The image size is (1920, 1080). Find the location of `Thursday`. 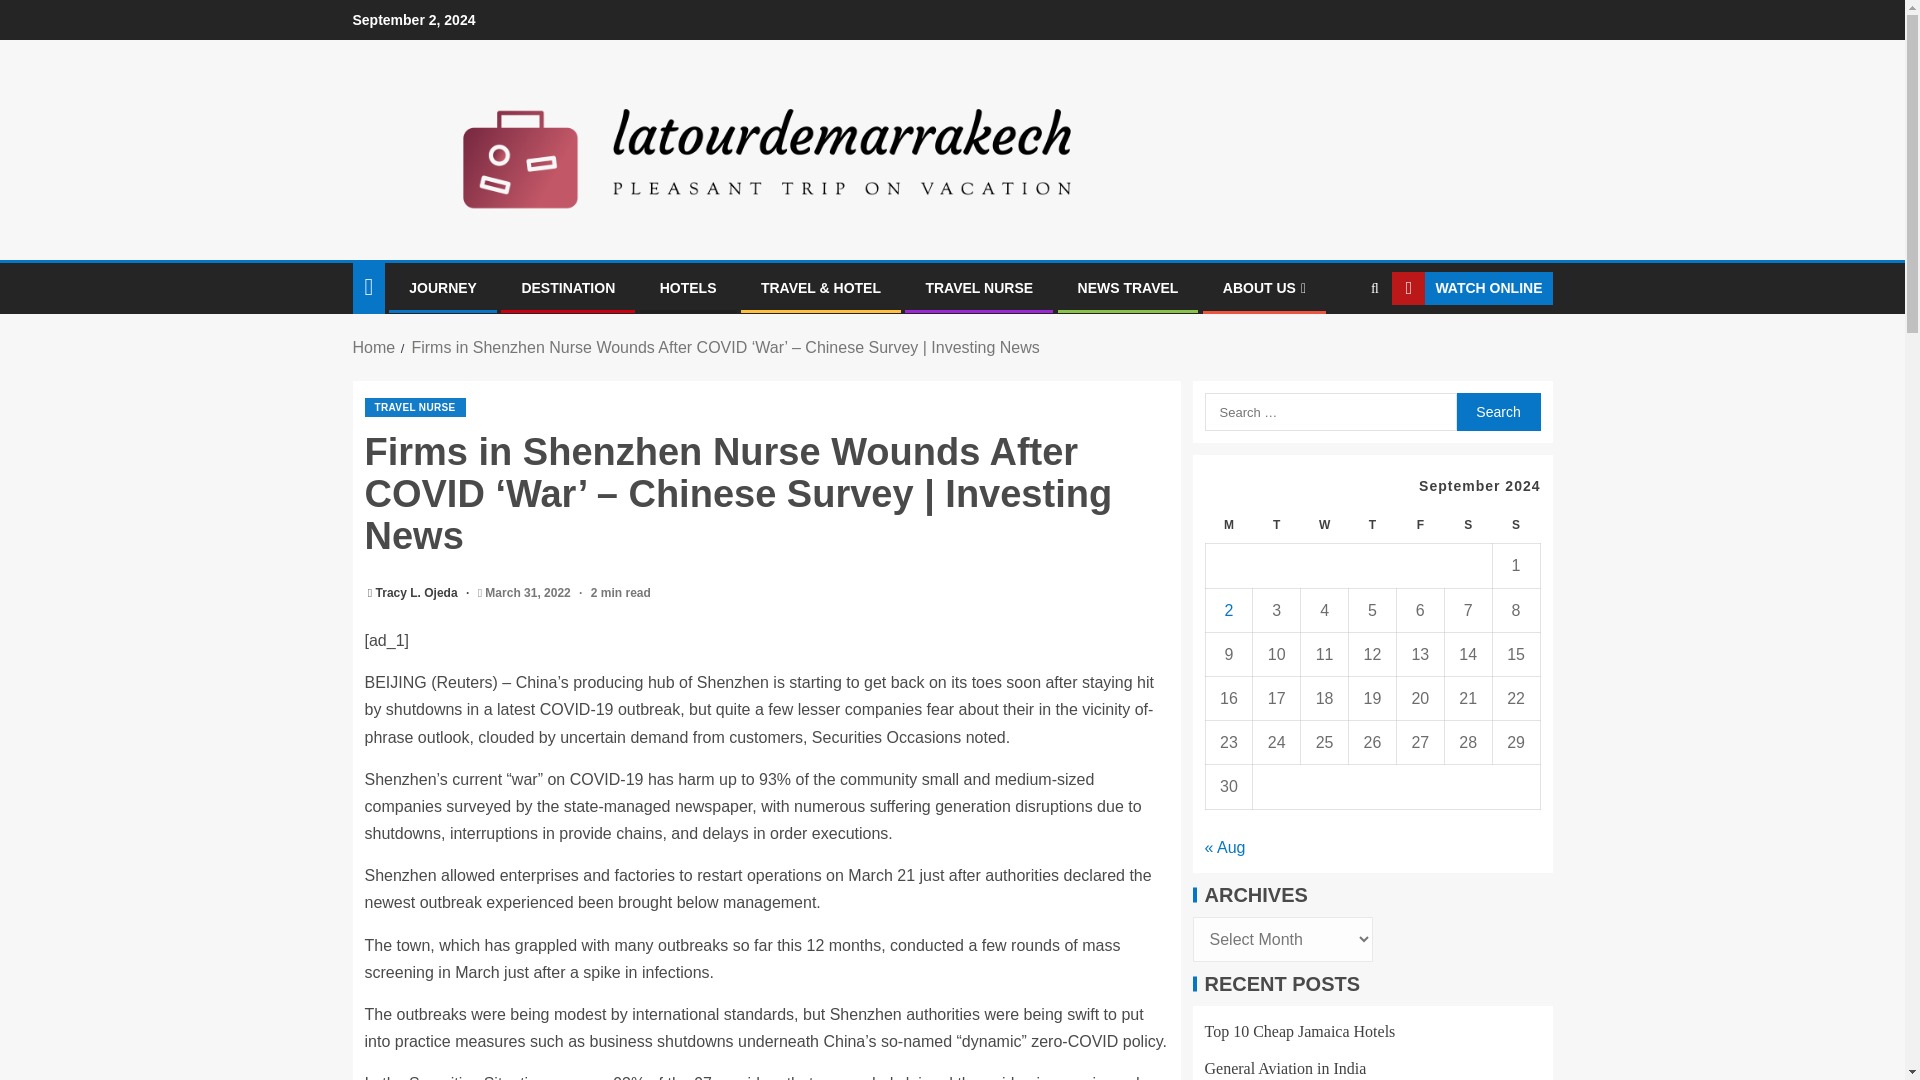

Thursday is located at coordinates (1373, 525).